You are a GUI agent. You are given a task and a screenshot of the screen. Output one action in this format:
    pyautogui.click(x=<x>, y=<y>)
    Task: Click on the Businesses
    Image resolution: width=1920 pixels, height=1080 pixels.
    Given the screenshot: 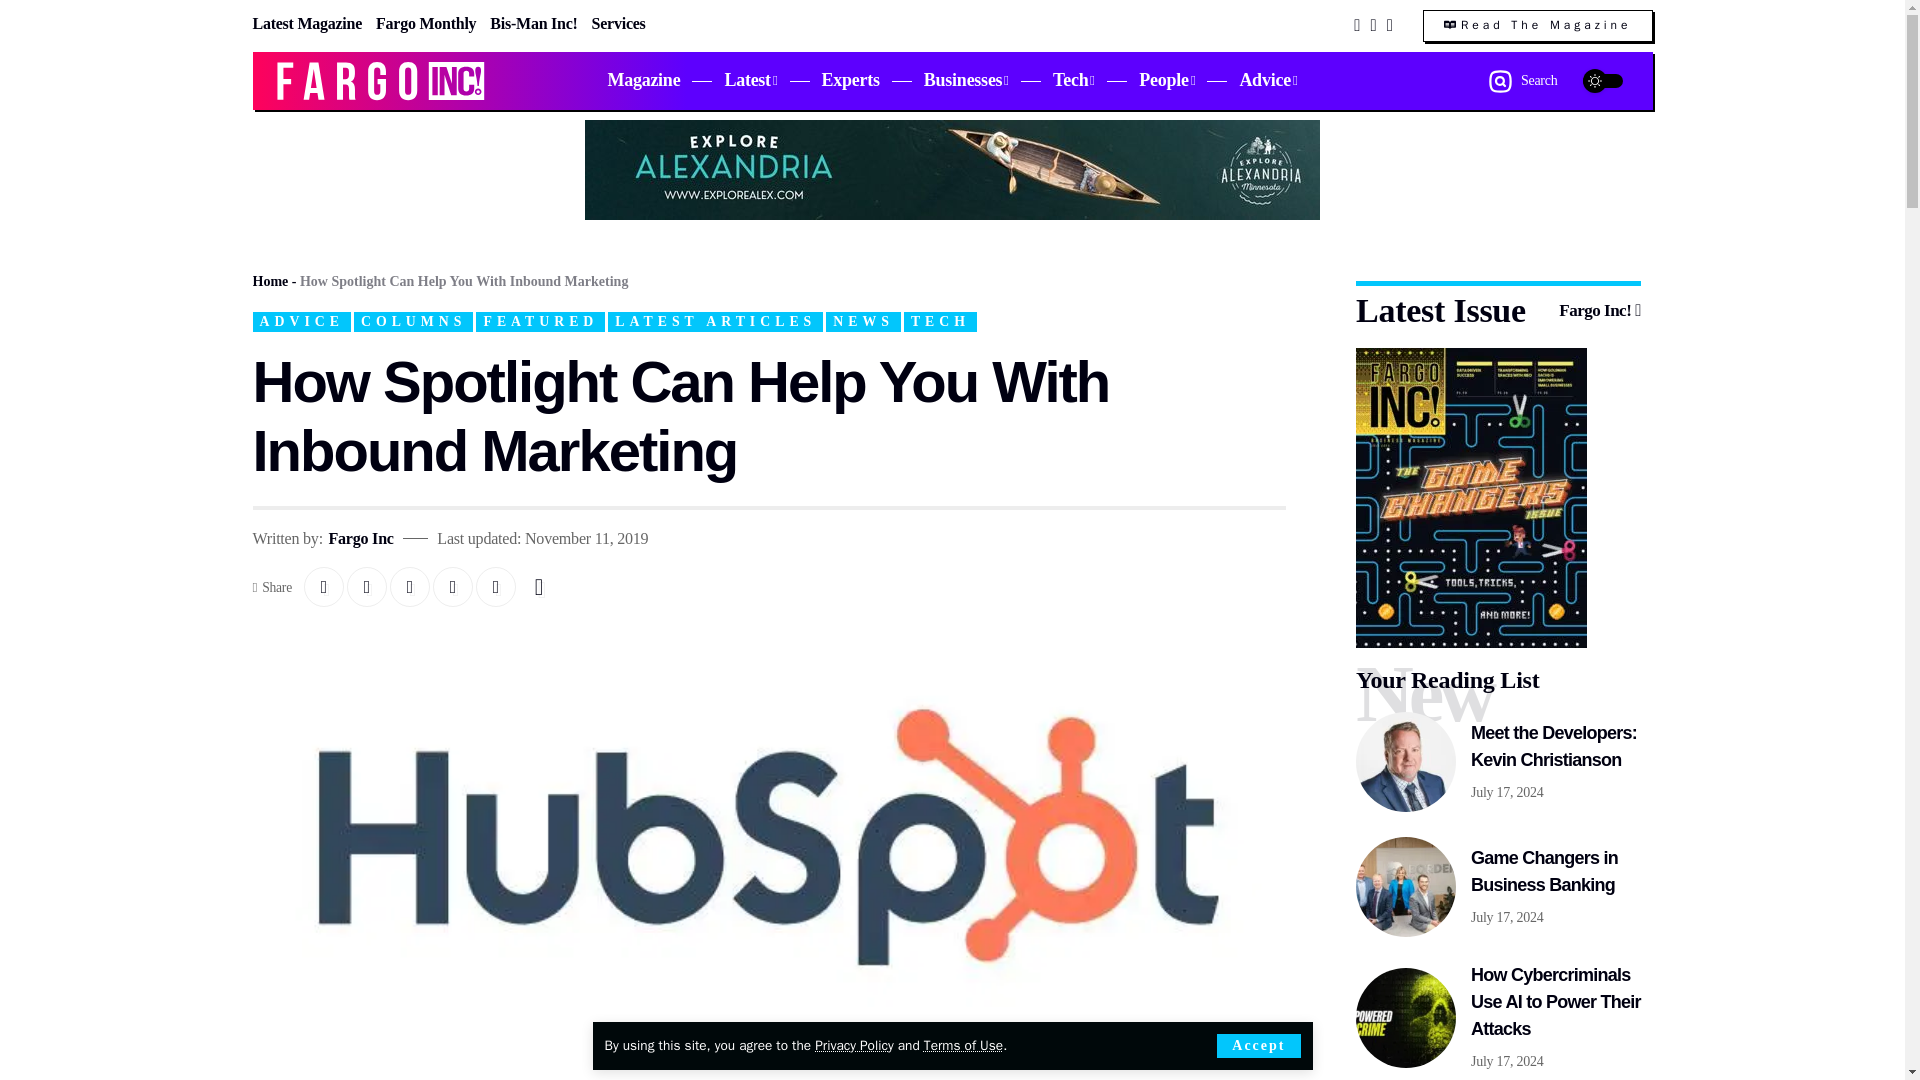 What is the action you would take?
    pyautogui.click(x=966, y=80)
    